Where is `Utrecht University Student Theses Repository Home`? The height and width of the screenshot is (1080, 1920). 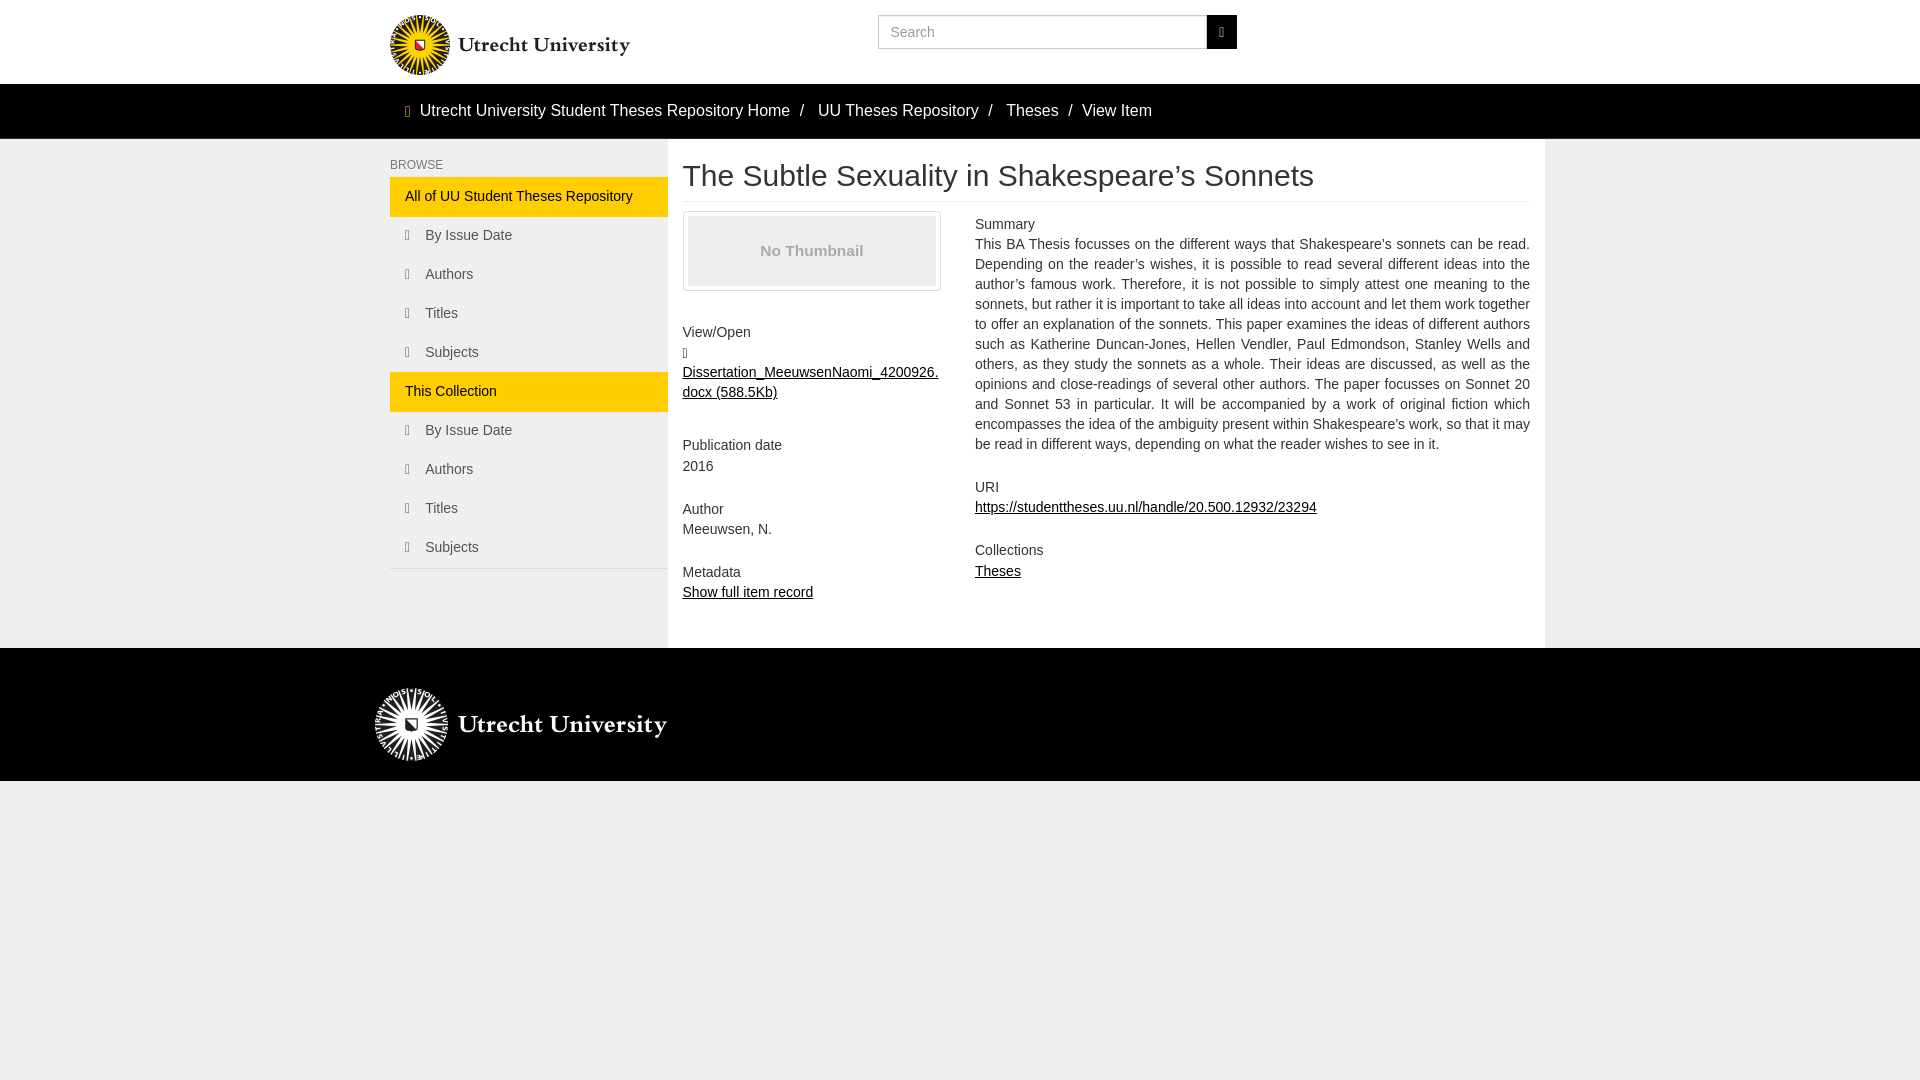
Utrecht University Student Theses Repository Home is located at coordinates (606, 110).